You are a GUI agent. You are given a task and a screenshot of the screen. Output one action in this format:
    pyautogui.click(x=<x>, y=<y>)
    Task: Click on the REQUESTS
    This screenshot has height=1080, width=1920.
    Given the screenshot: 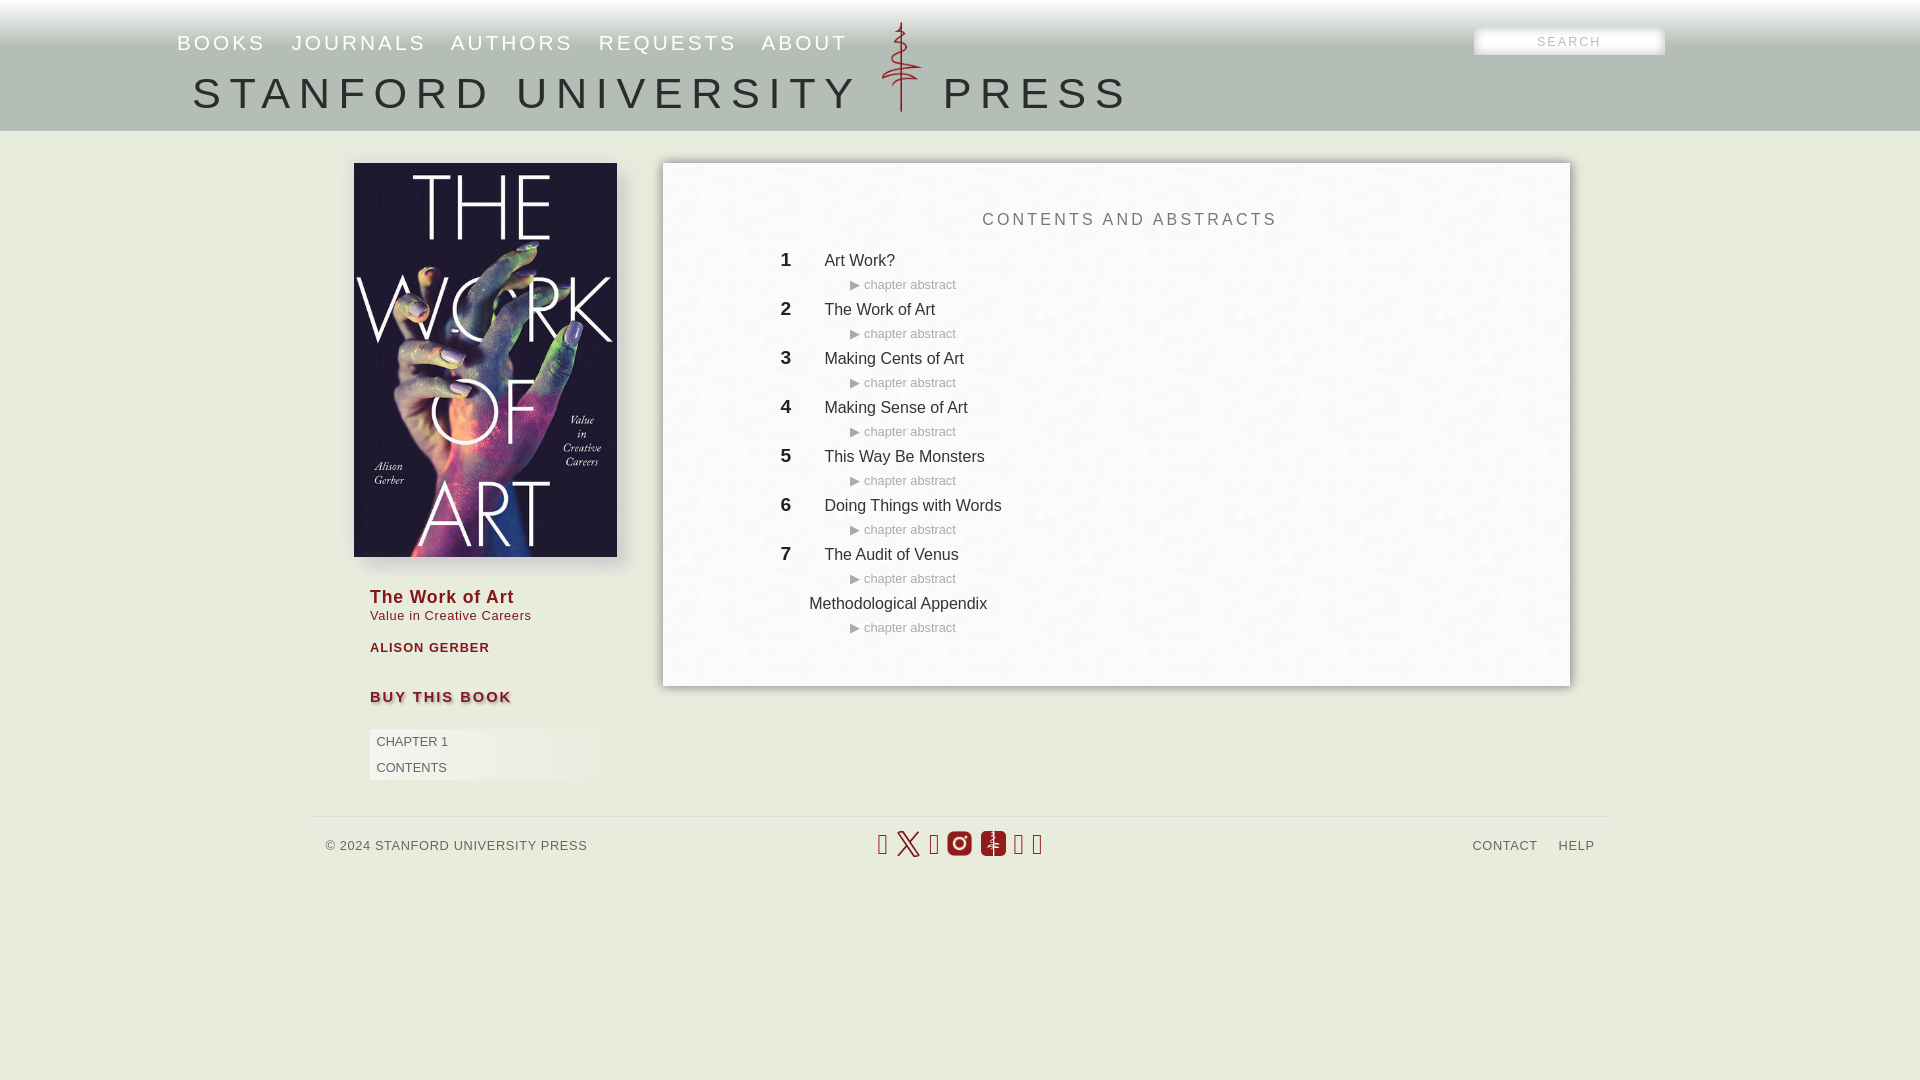 What is the action you would take?
    pyautogui.click(x=668, y=42)
    